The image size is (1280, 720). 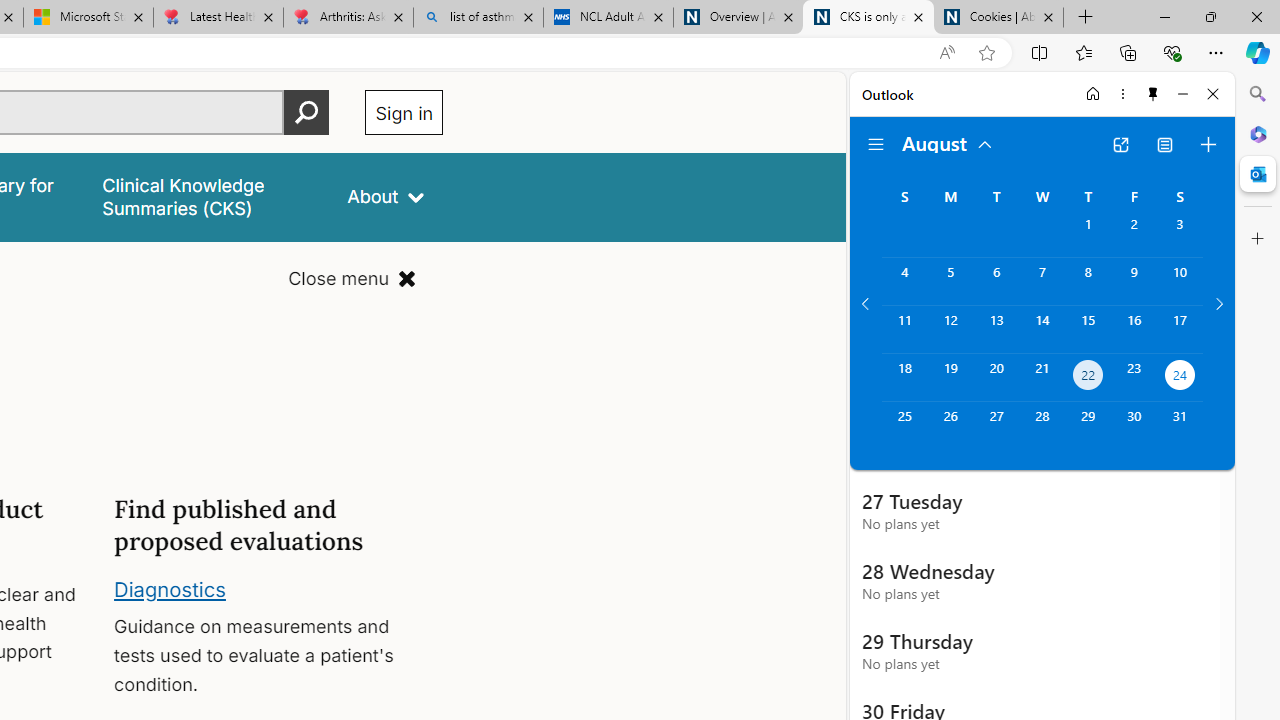 I want to click on Saturday, August 17, 2024. , so click(x=1180, y=329).